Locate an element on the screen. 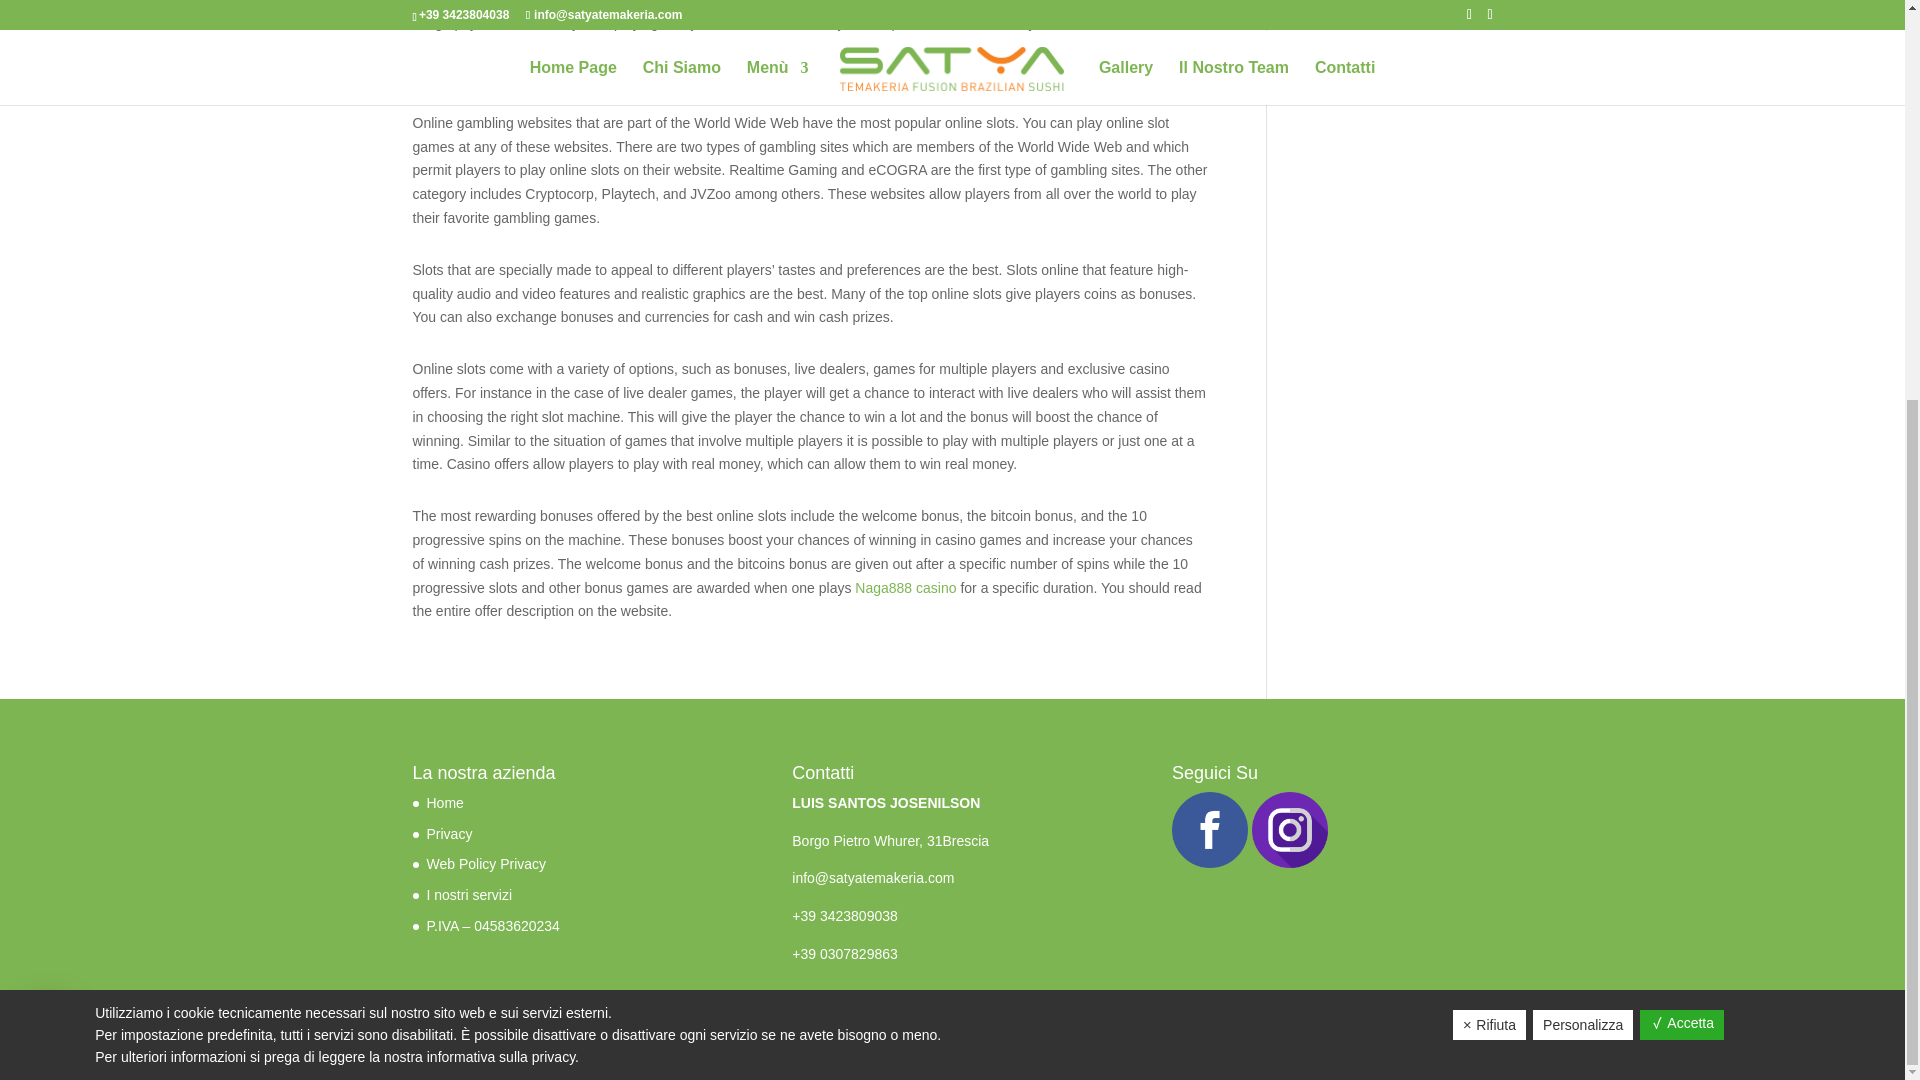 The width and height of the screenshot is (1920, 1080). Home  is located at coordinates (446, 802).